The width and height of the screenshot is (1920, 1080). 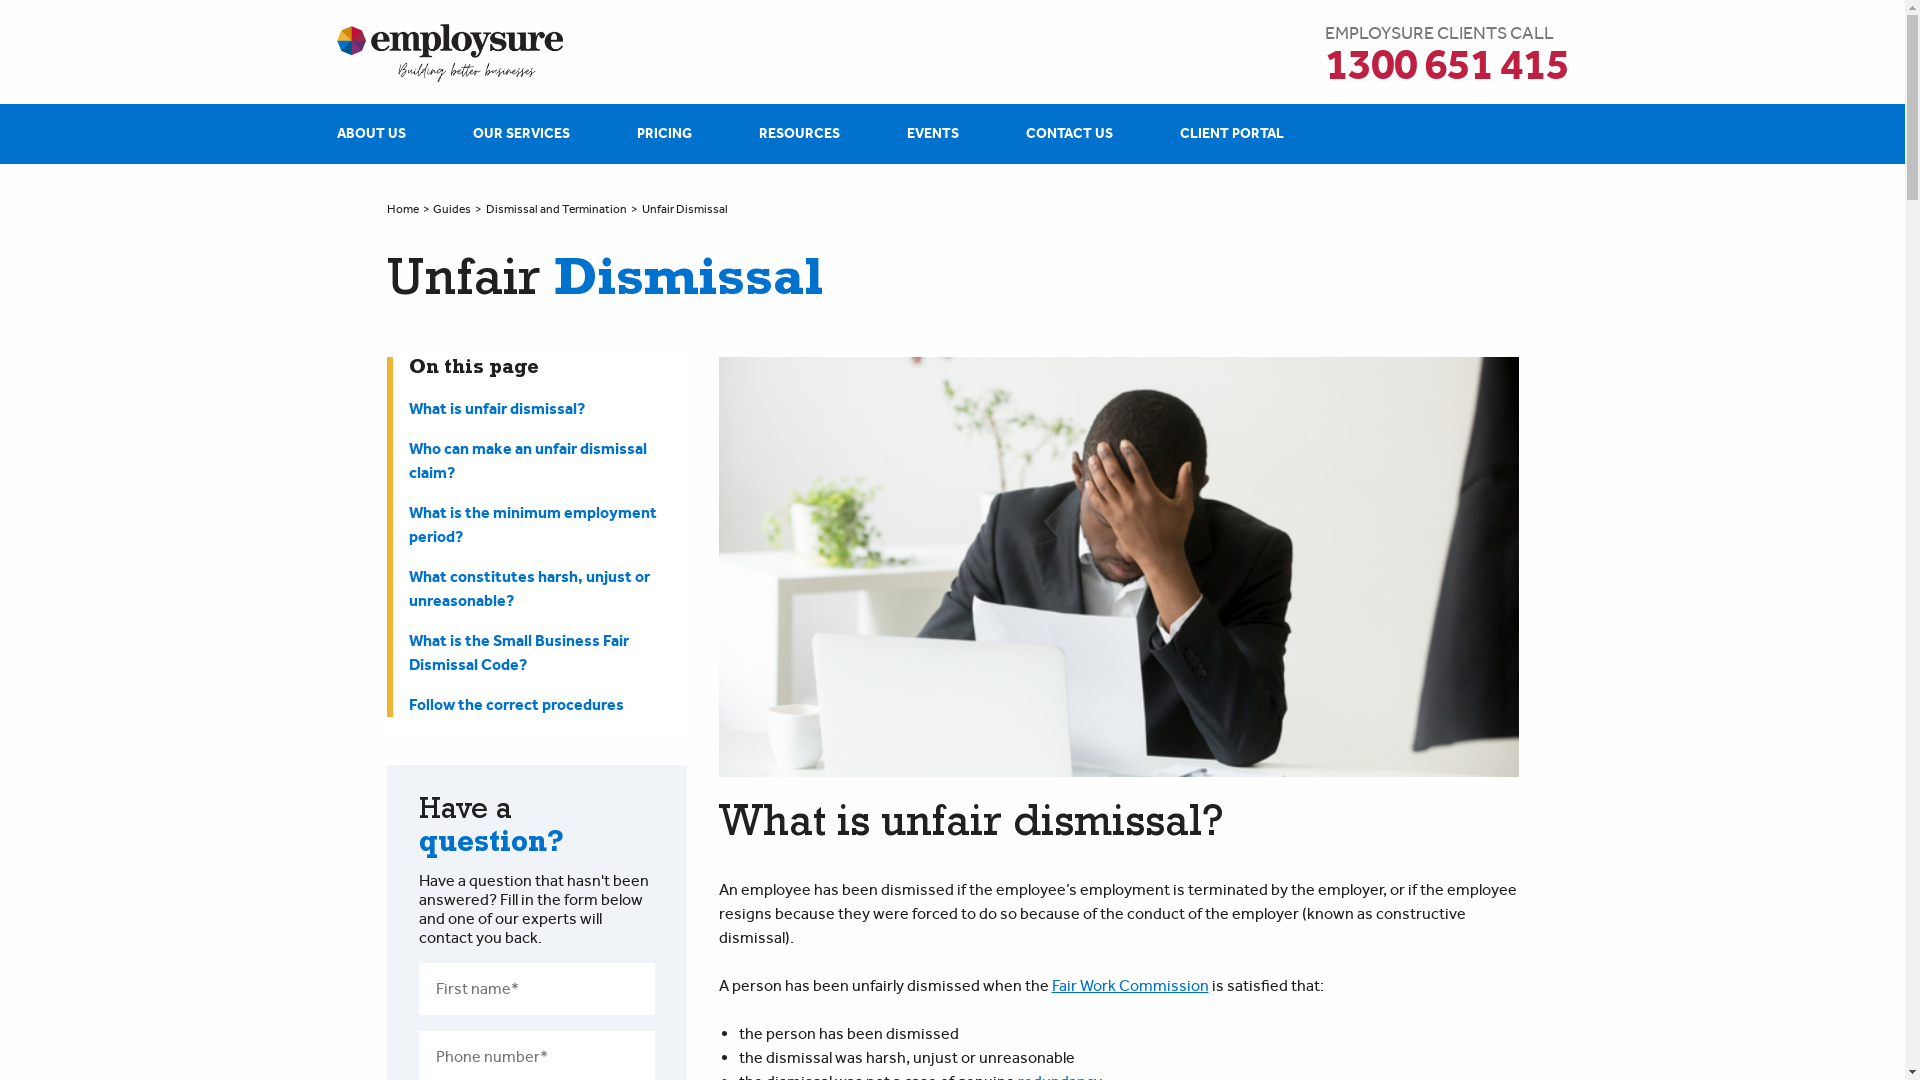 What do you see at coordinates (1130, 986) in the screenshot?
I see `Fair Work Commission` at bounding box center [1130, 986].